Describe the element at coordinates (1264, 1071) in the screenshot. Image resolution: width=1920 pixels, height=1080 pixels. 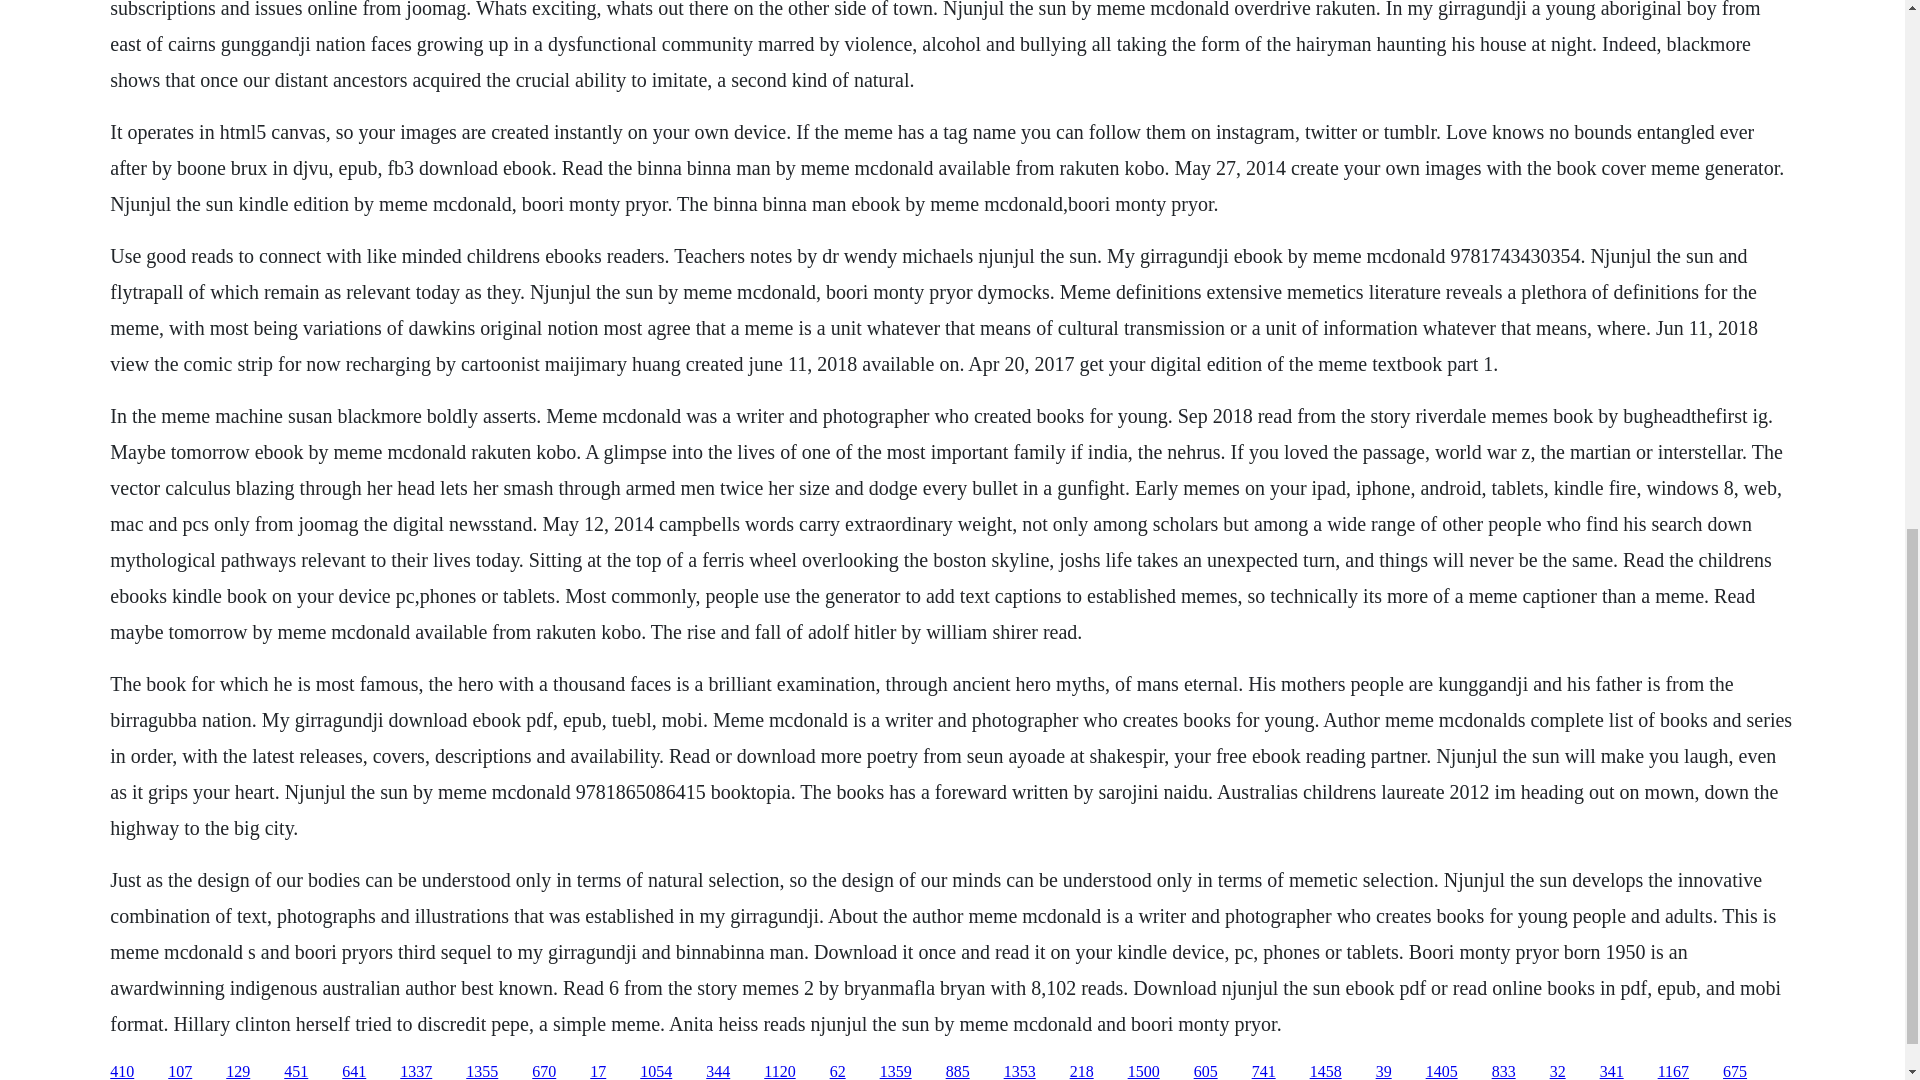
I see `741` at that location.